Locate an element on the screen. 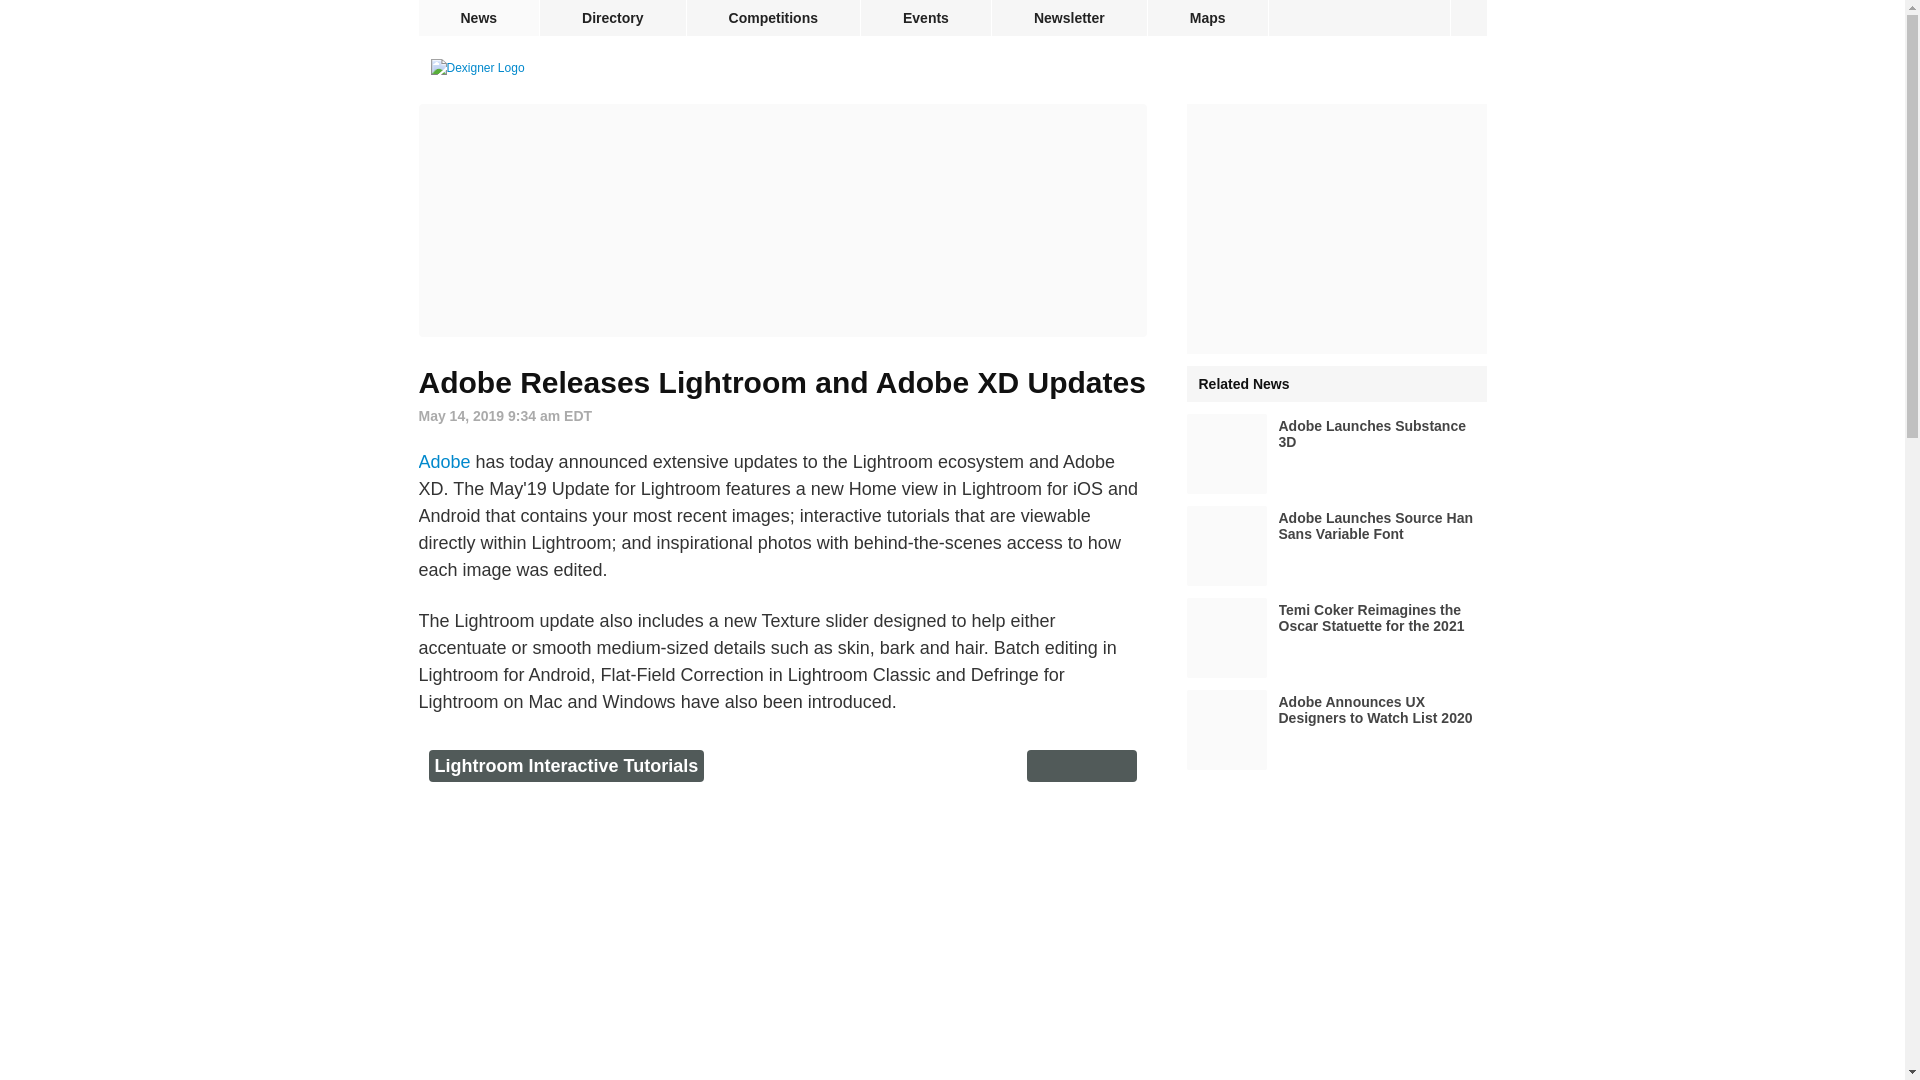 This screenshot has width=1920, height=1080. Events is located at coordinates (925, 18).